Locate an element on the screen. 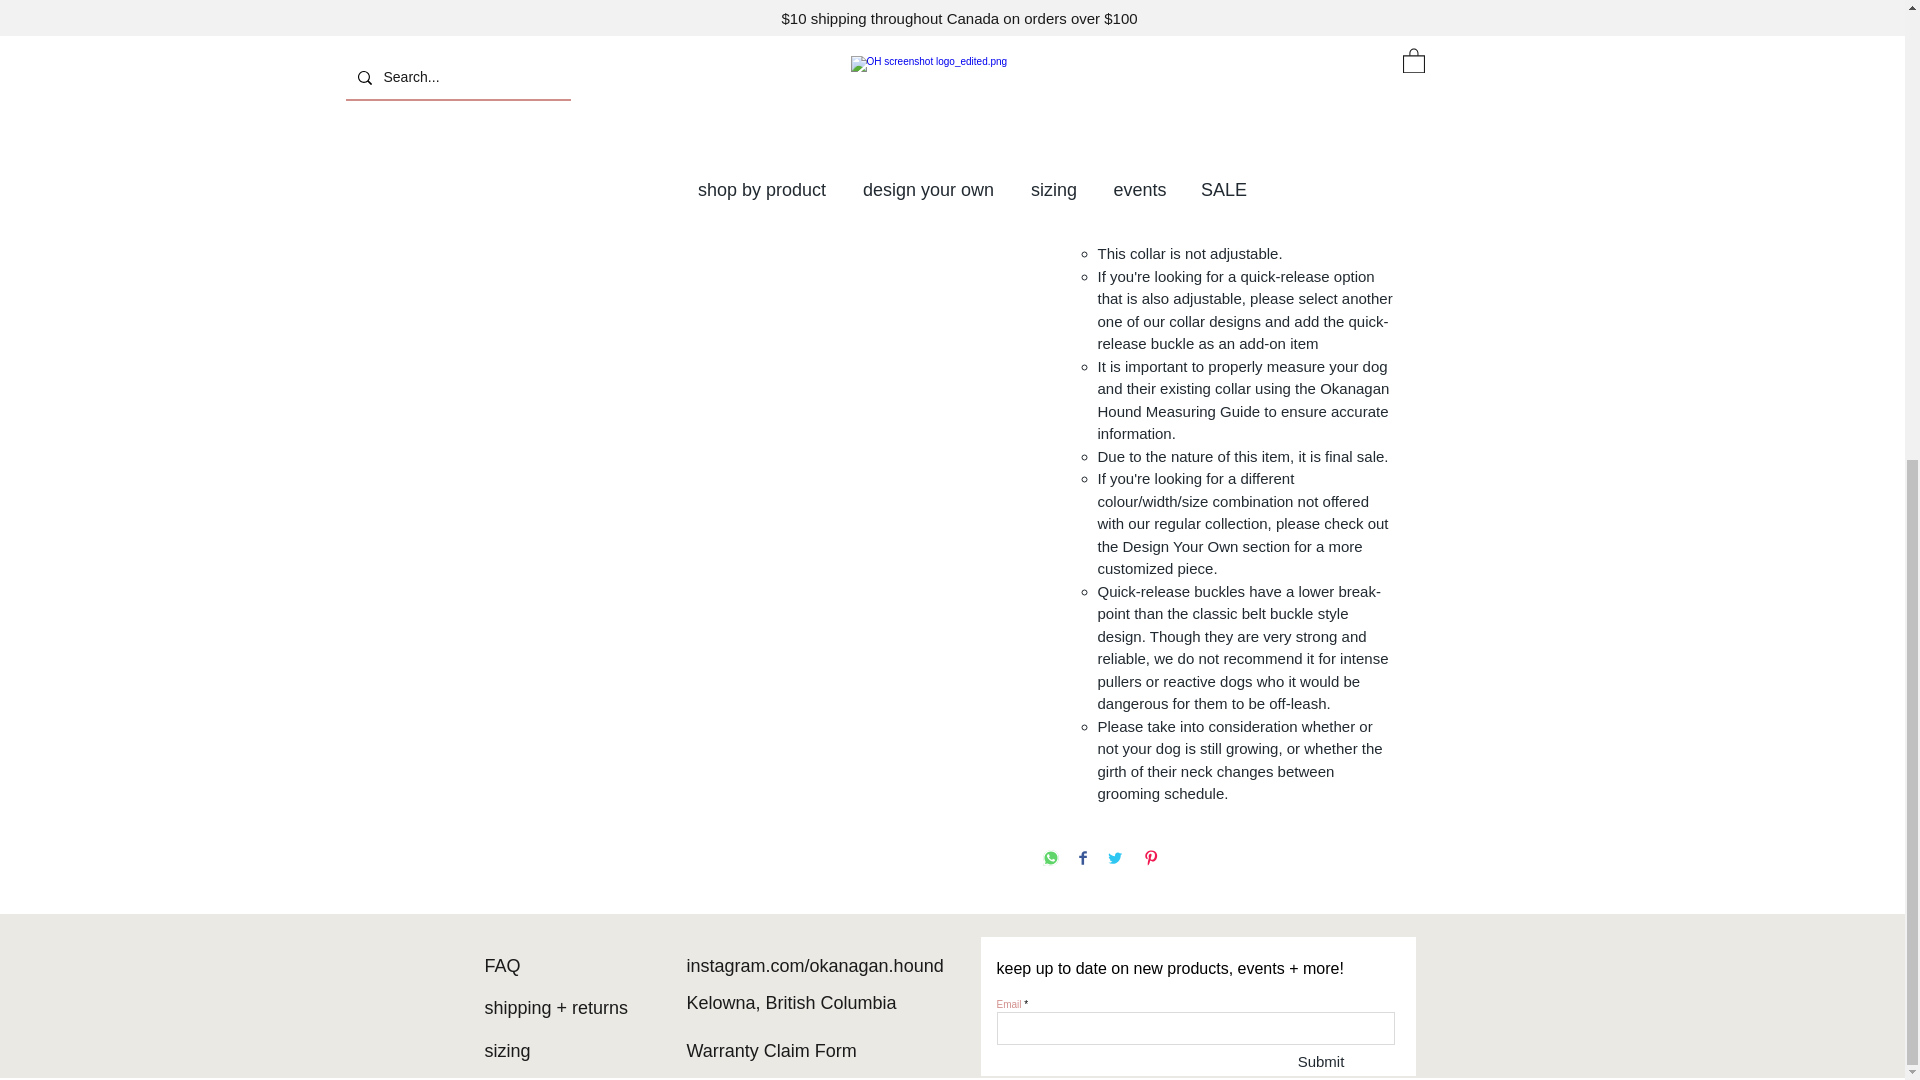  FAQ is located at coordinates (502, 966).